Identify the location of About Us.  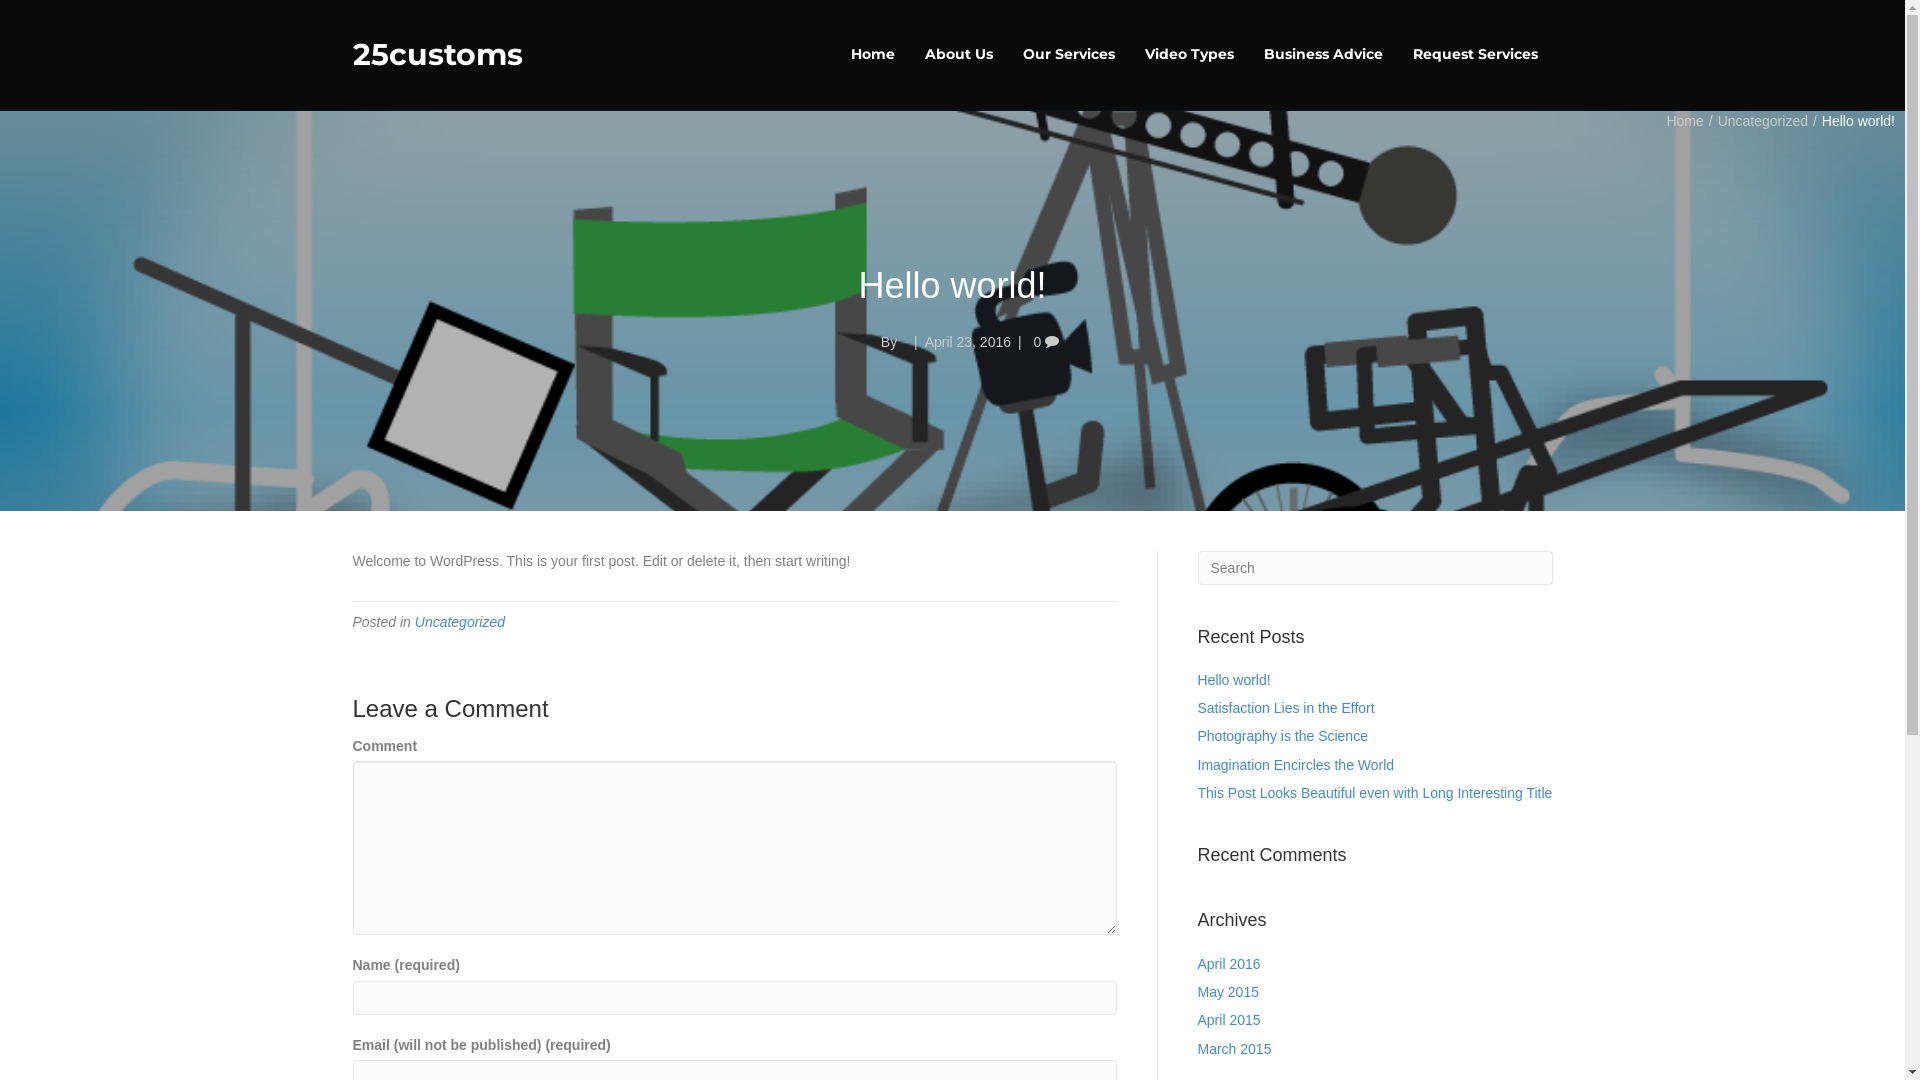
(959, 55).